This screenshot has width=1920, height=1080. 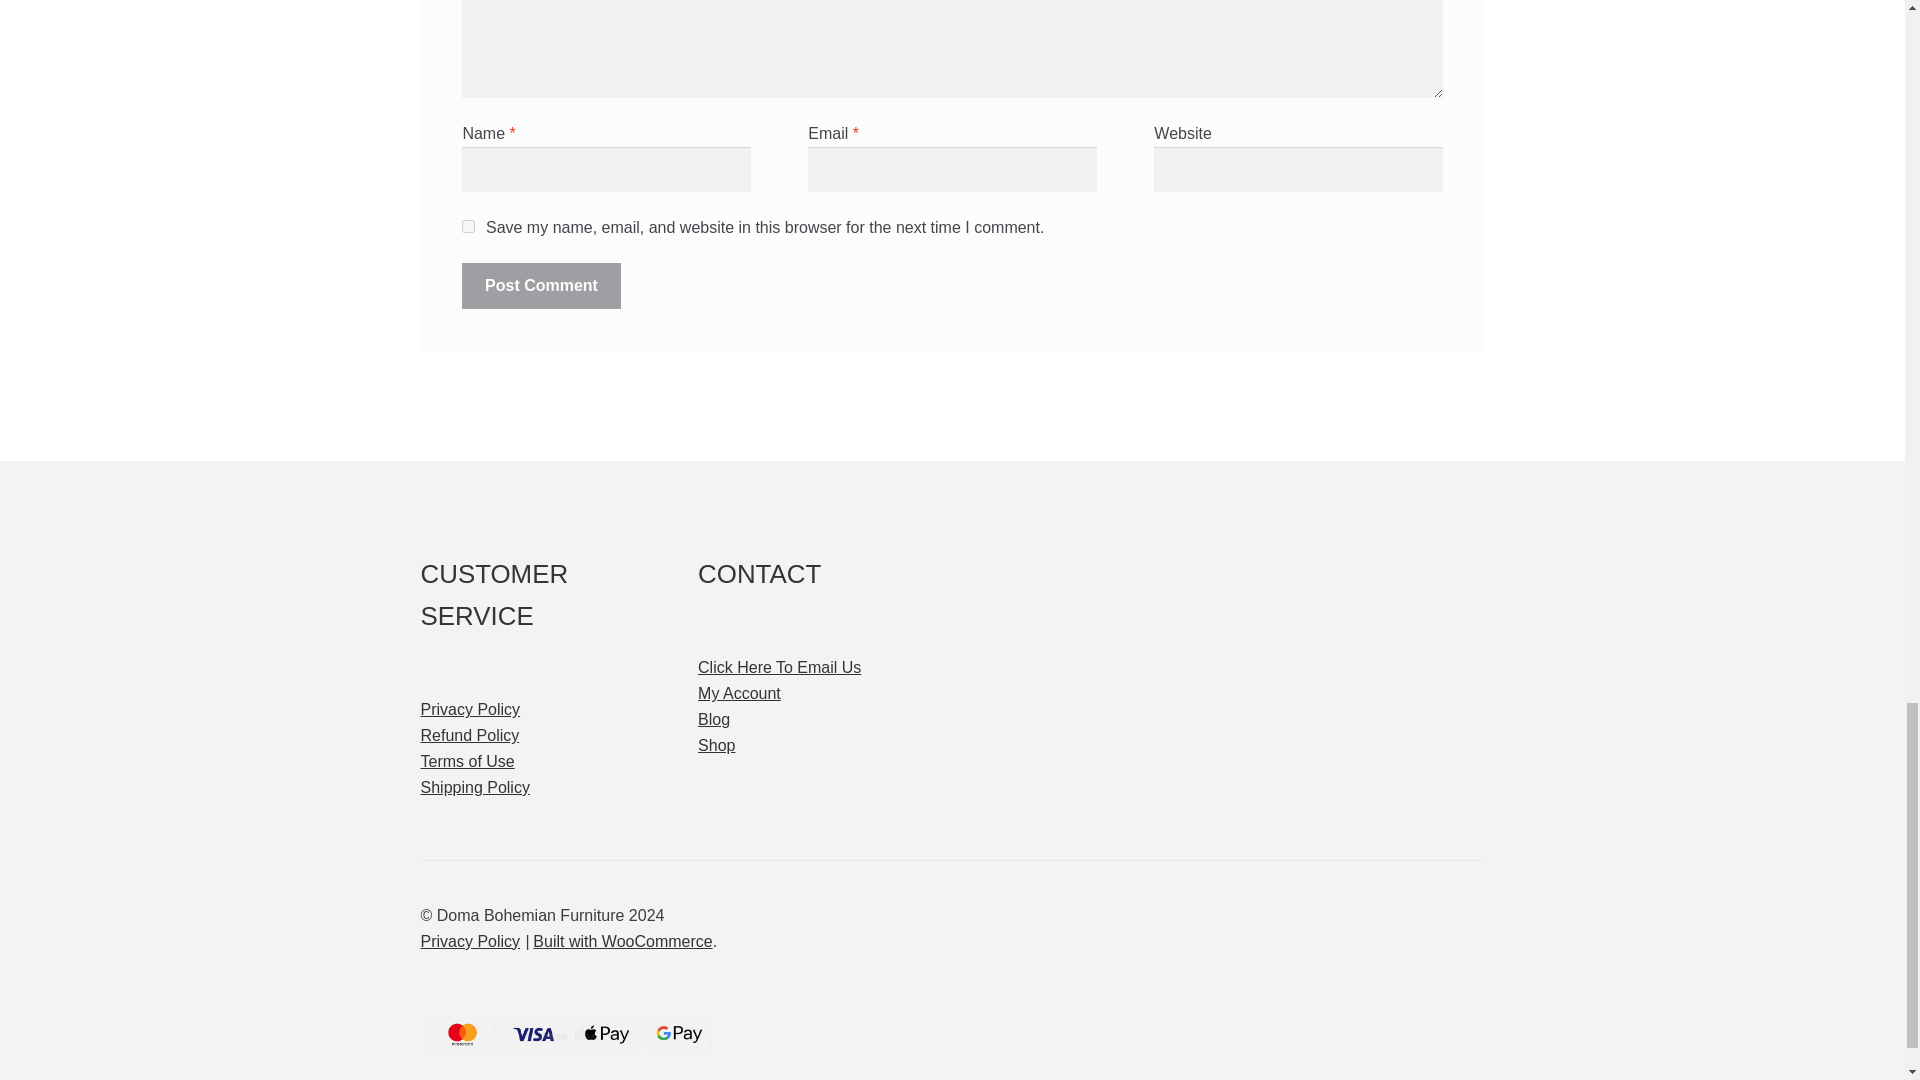 I want to click on Post Comment, so click(x=541, y=286).